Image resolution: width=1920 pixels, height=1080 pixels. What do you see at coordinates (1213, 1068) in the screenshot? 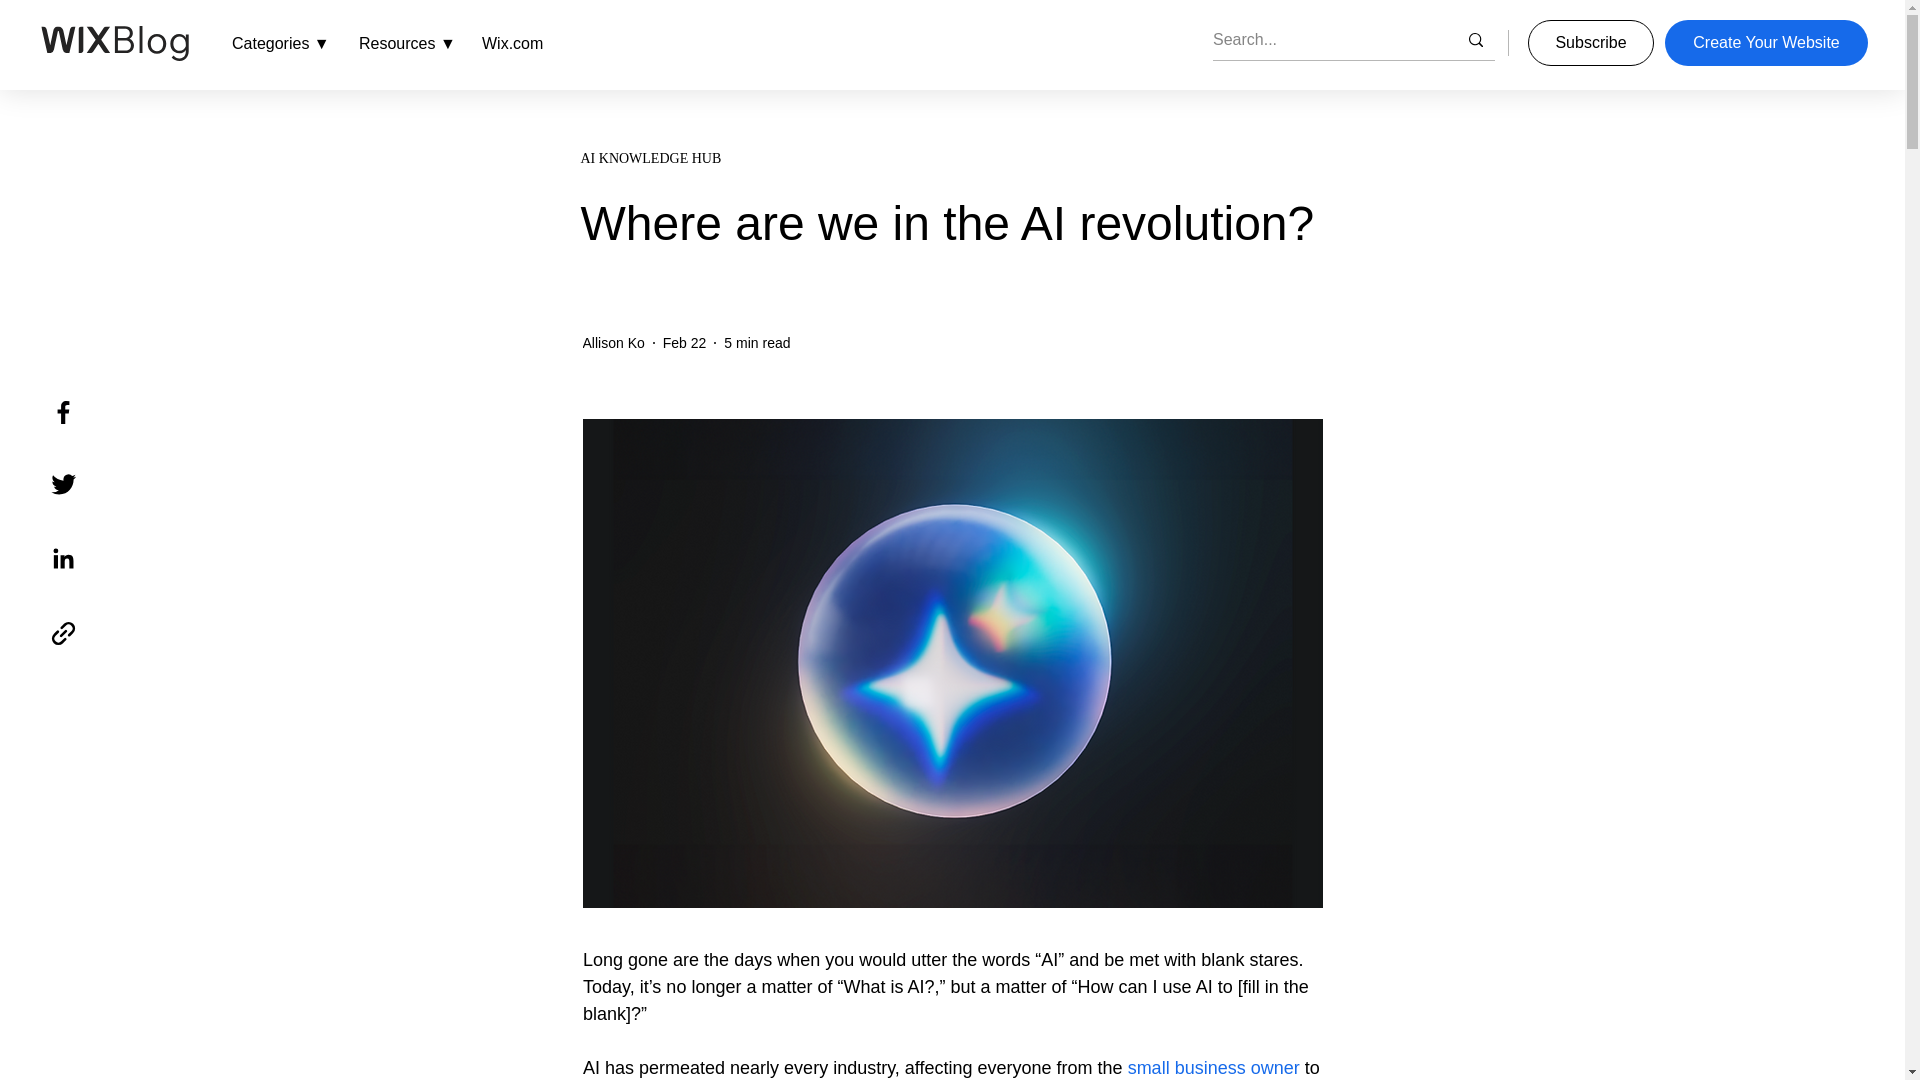
I see `small business owner` at bounding box center [1213, 1068].